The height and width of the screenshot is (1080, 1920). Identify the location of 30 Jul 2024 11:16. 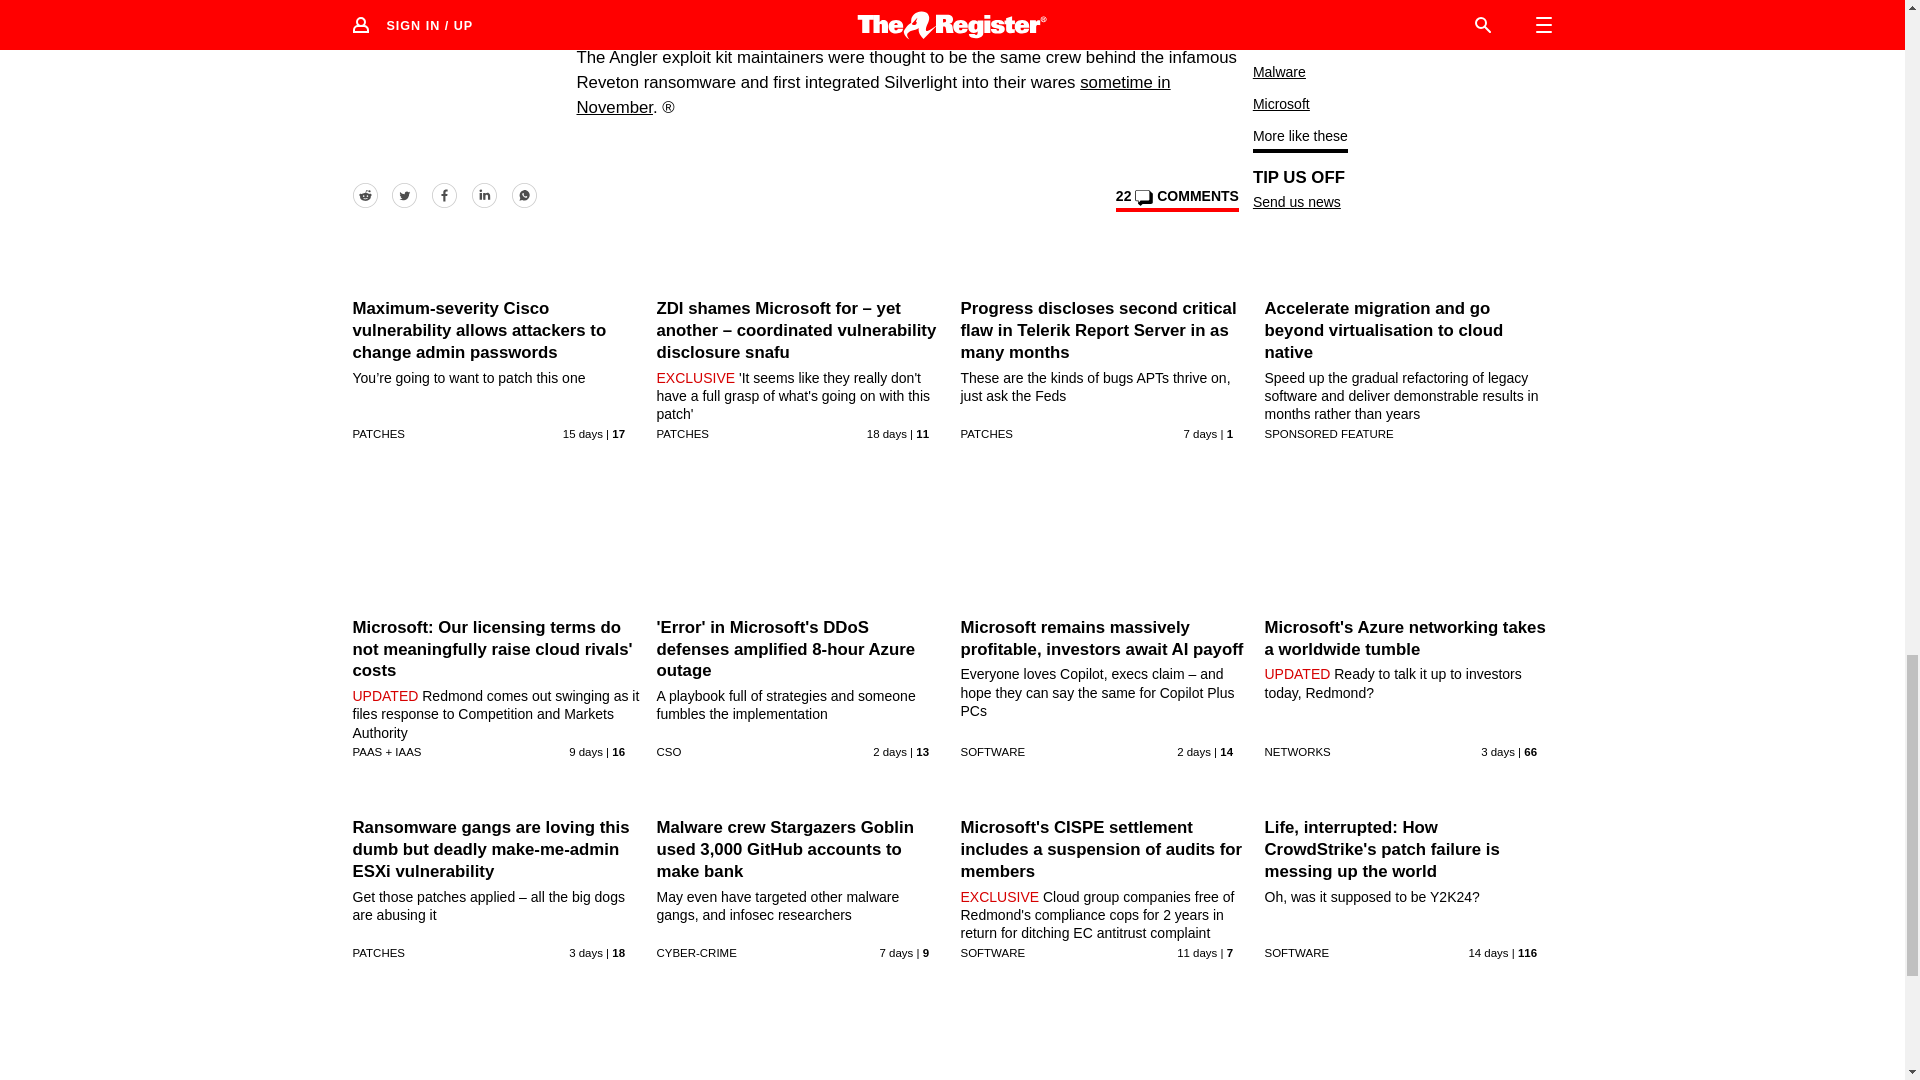
(585, 953).